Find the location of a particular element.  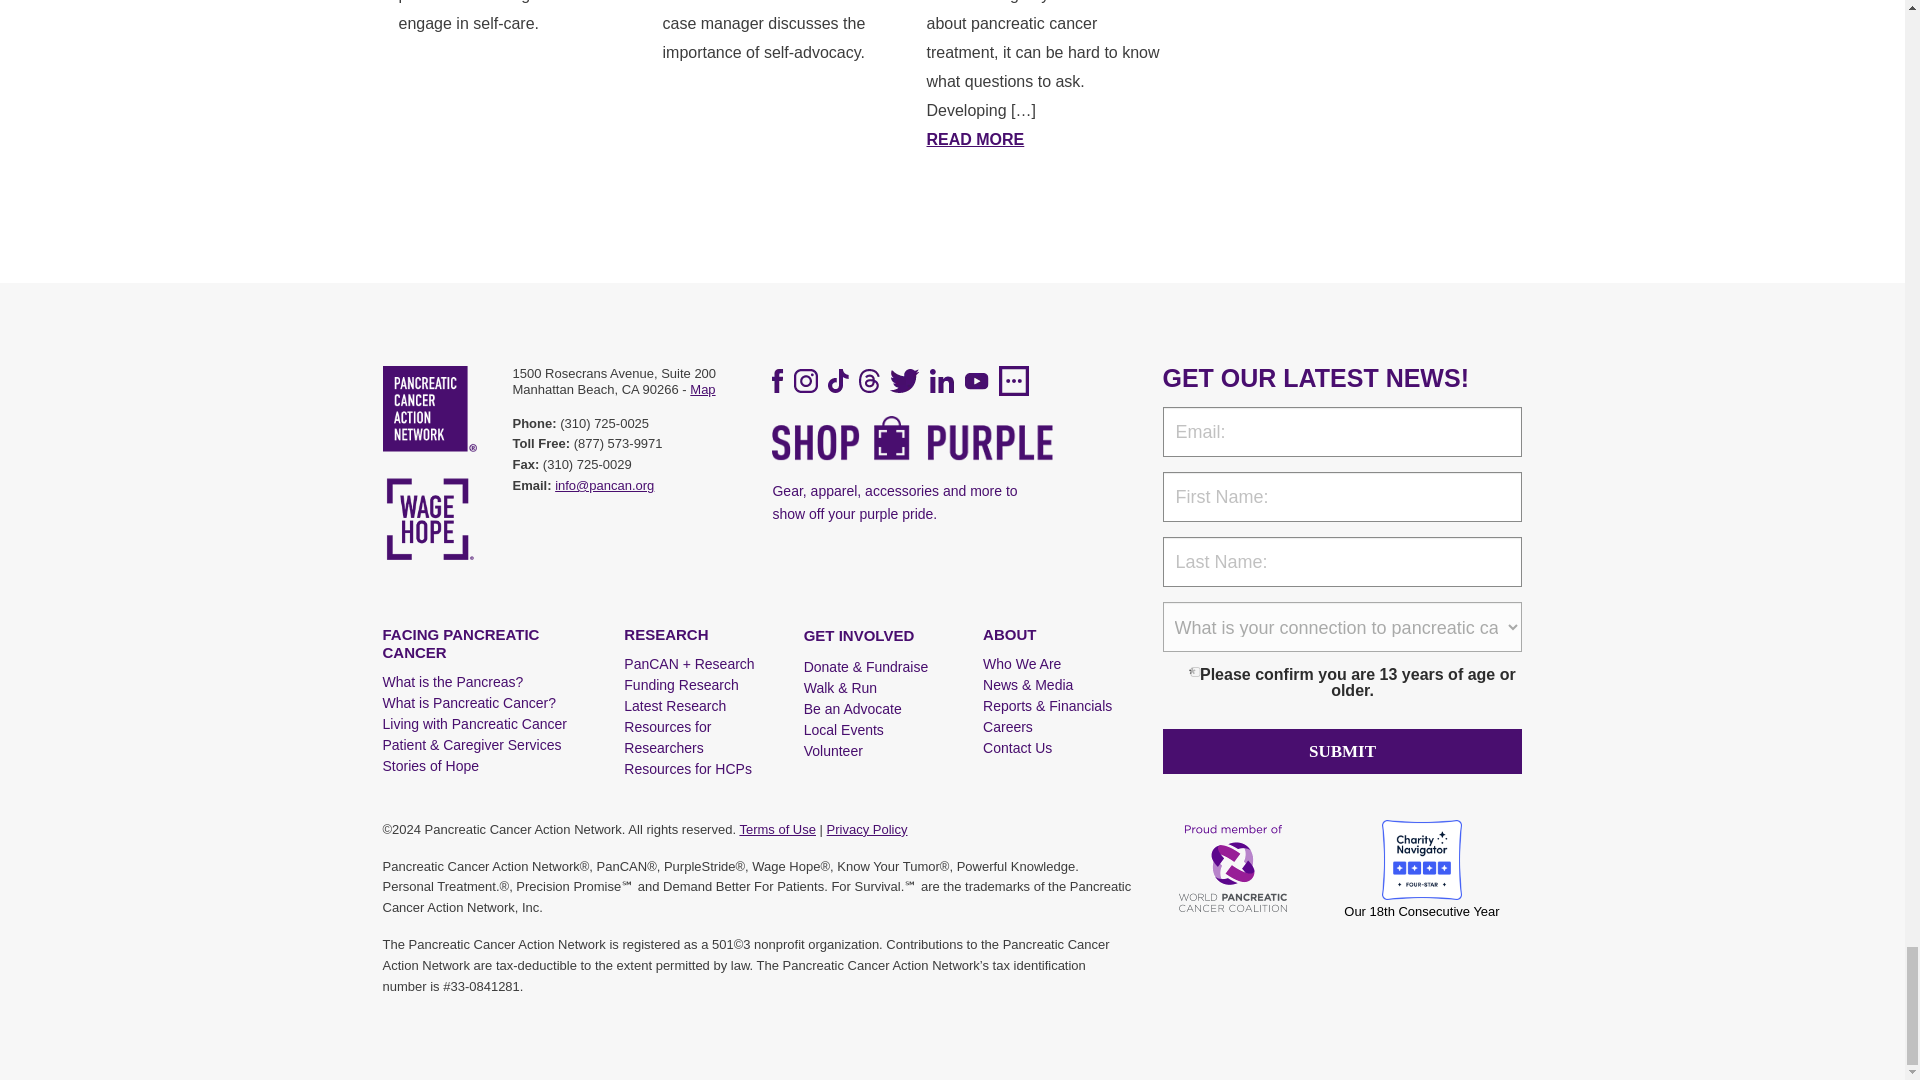

Follow us on YouTube is located at coordinates (976, 380).